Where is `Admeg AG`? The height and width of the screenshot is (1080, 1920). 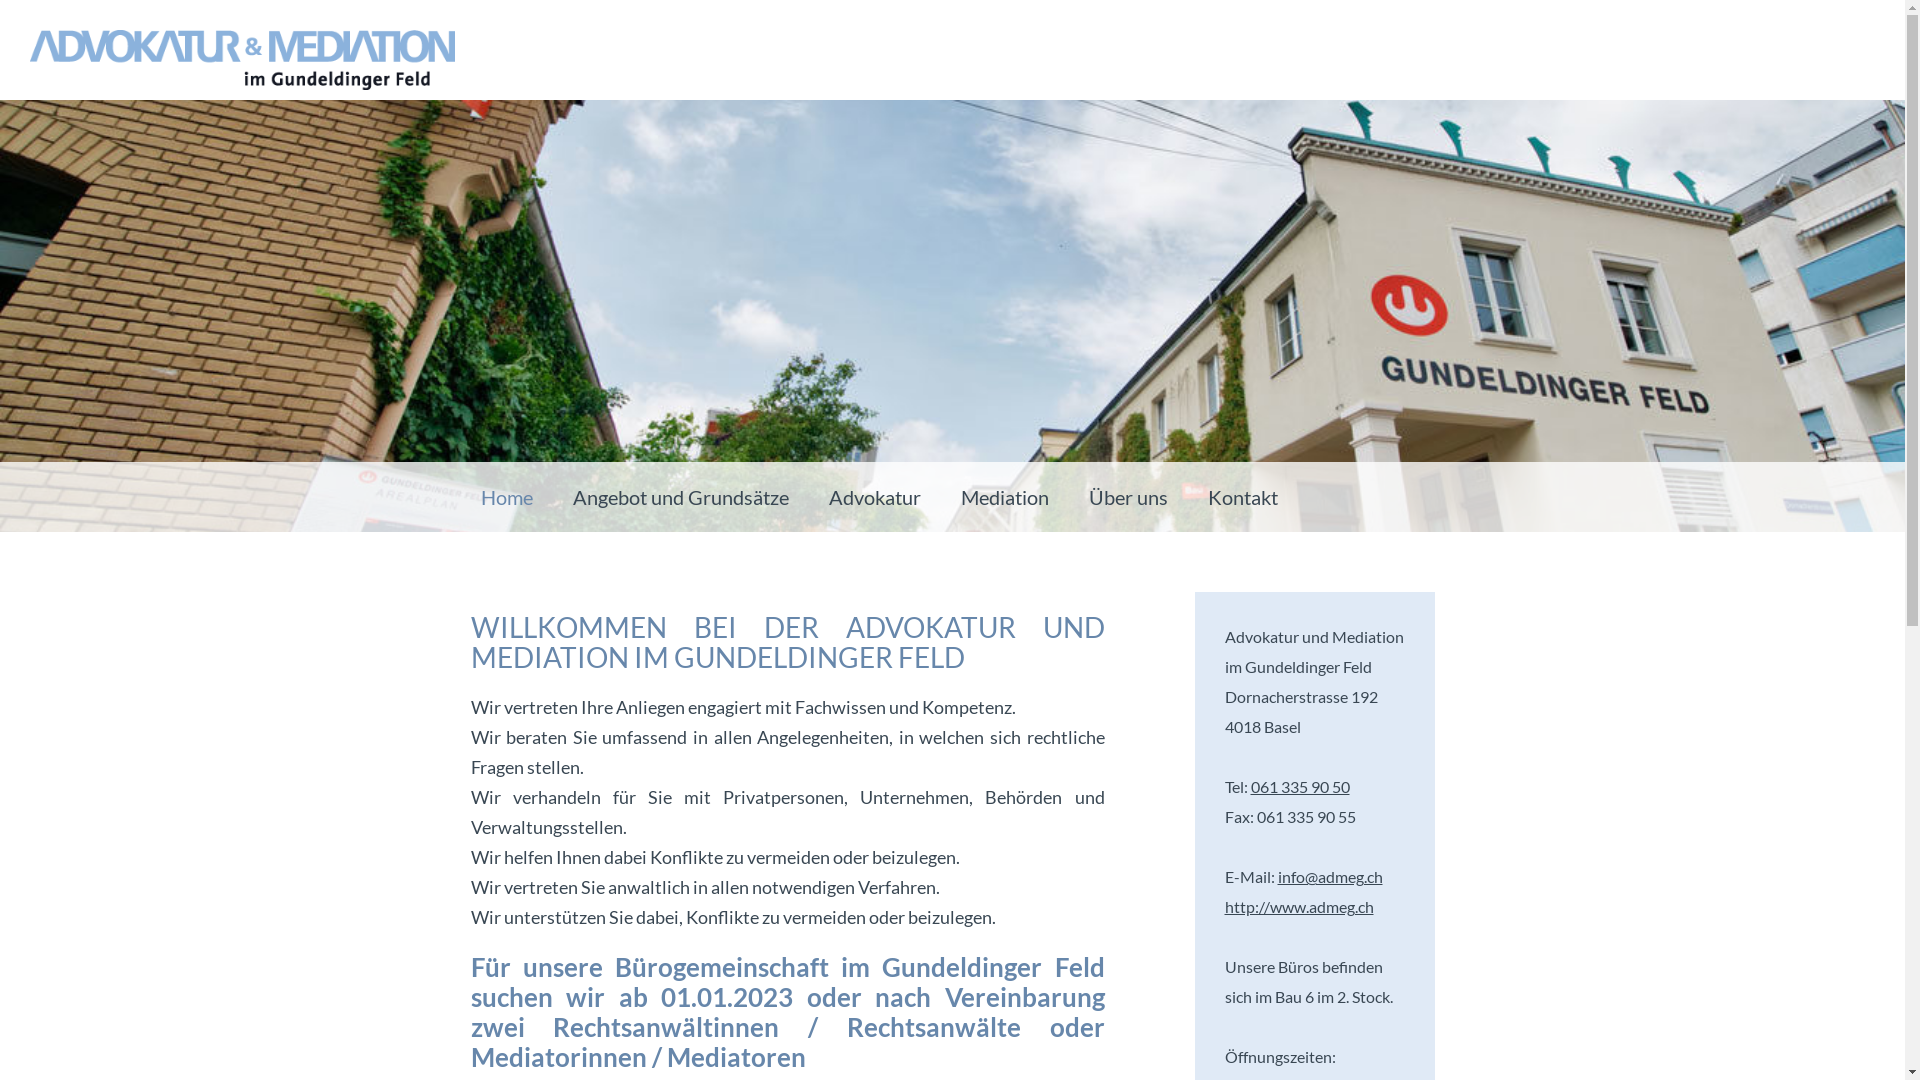
Admeg AG is located at coordinates (242, 60).